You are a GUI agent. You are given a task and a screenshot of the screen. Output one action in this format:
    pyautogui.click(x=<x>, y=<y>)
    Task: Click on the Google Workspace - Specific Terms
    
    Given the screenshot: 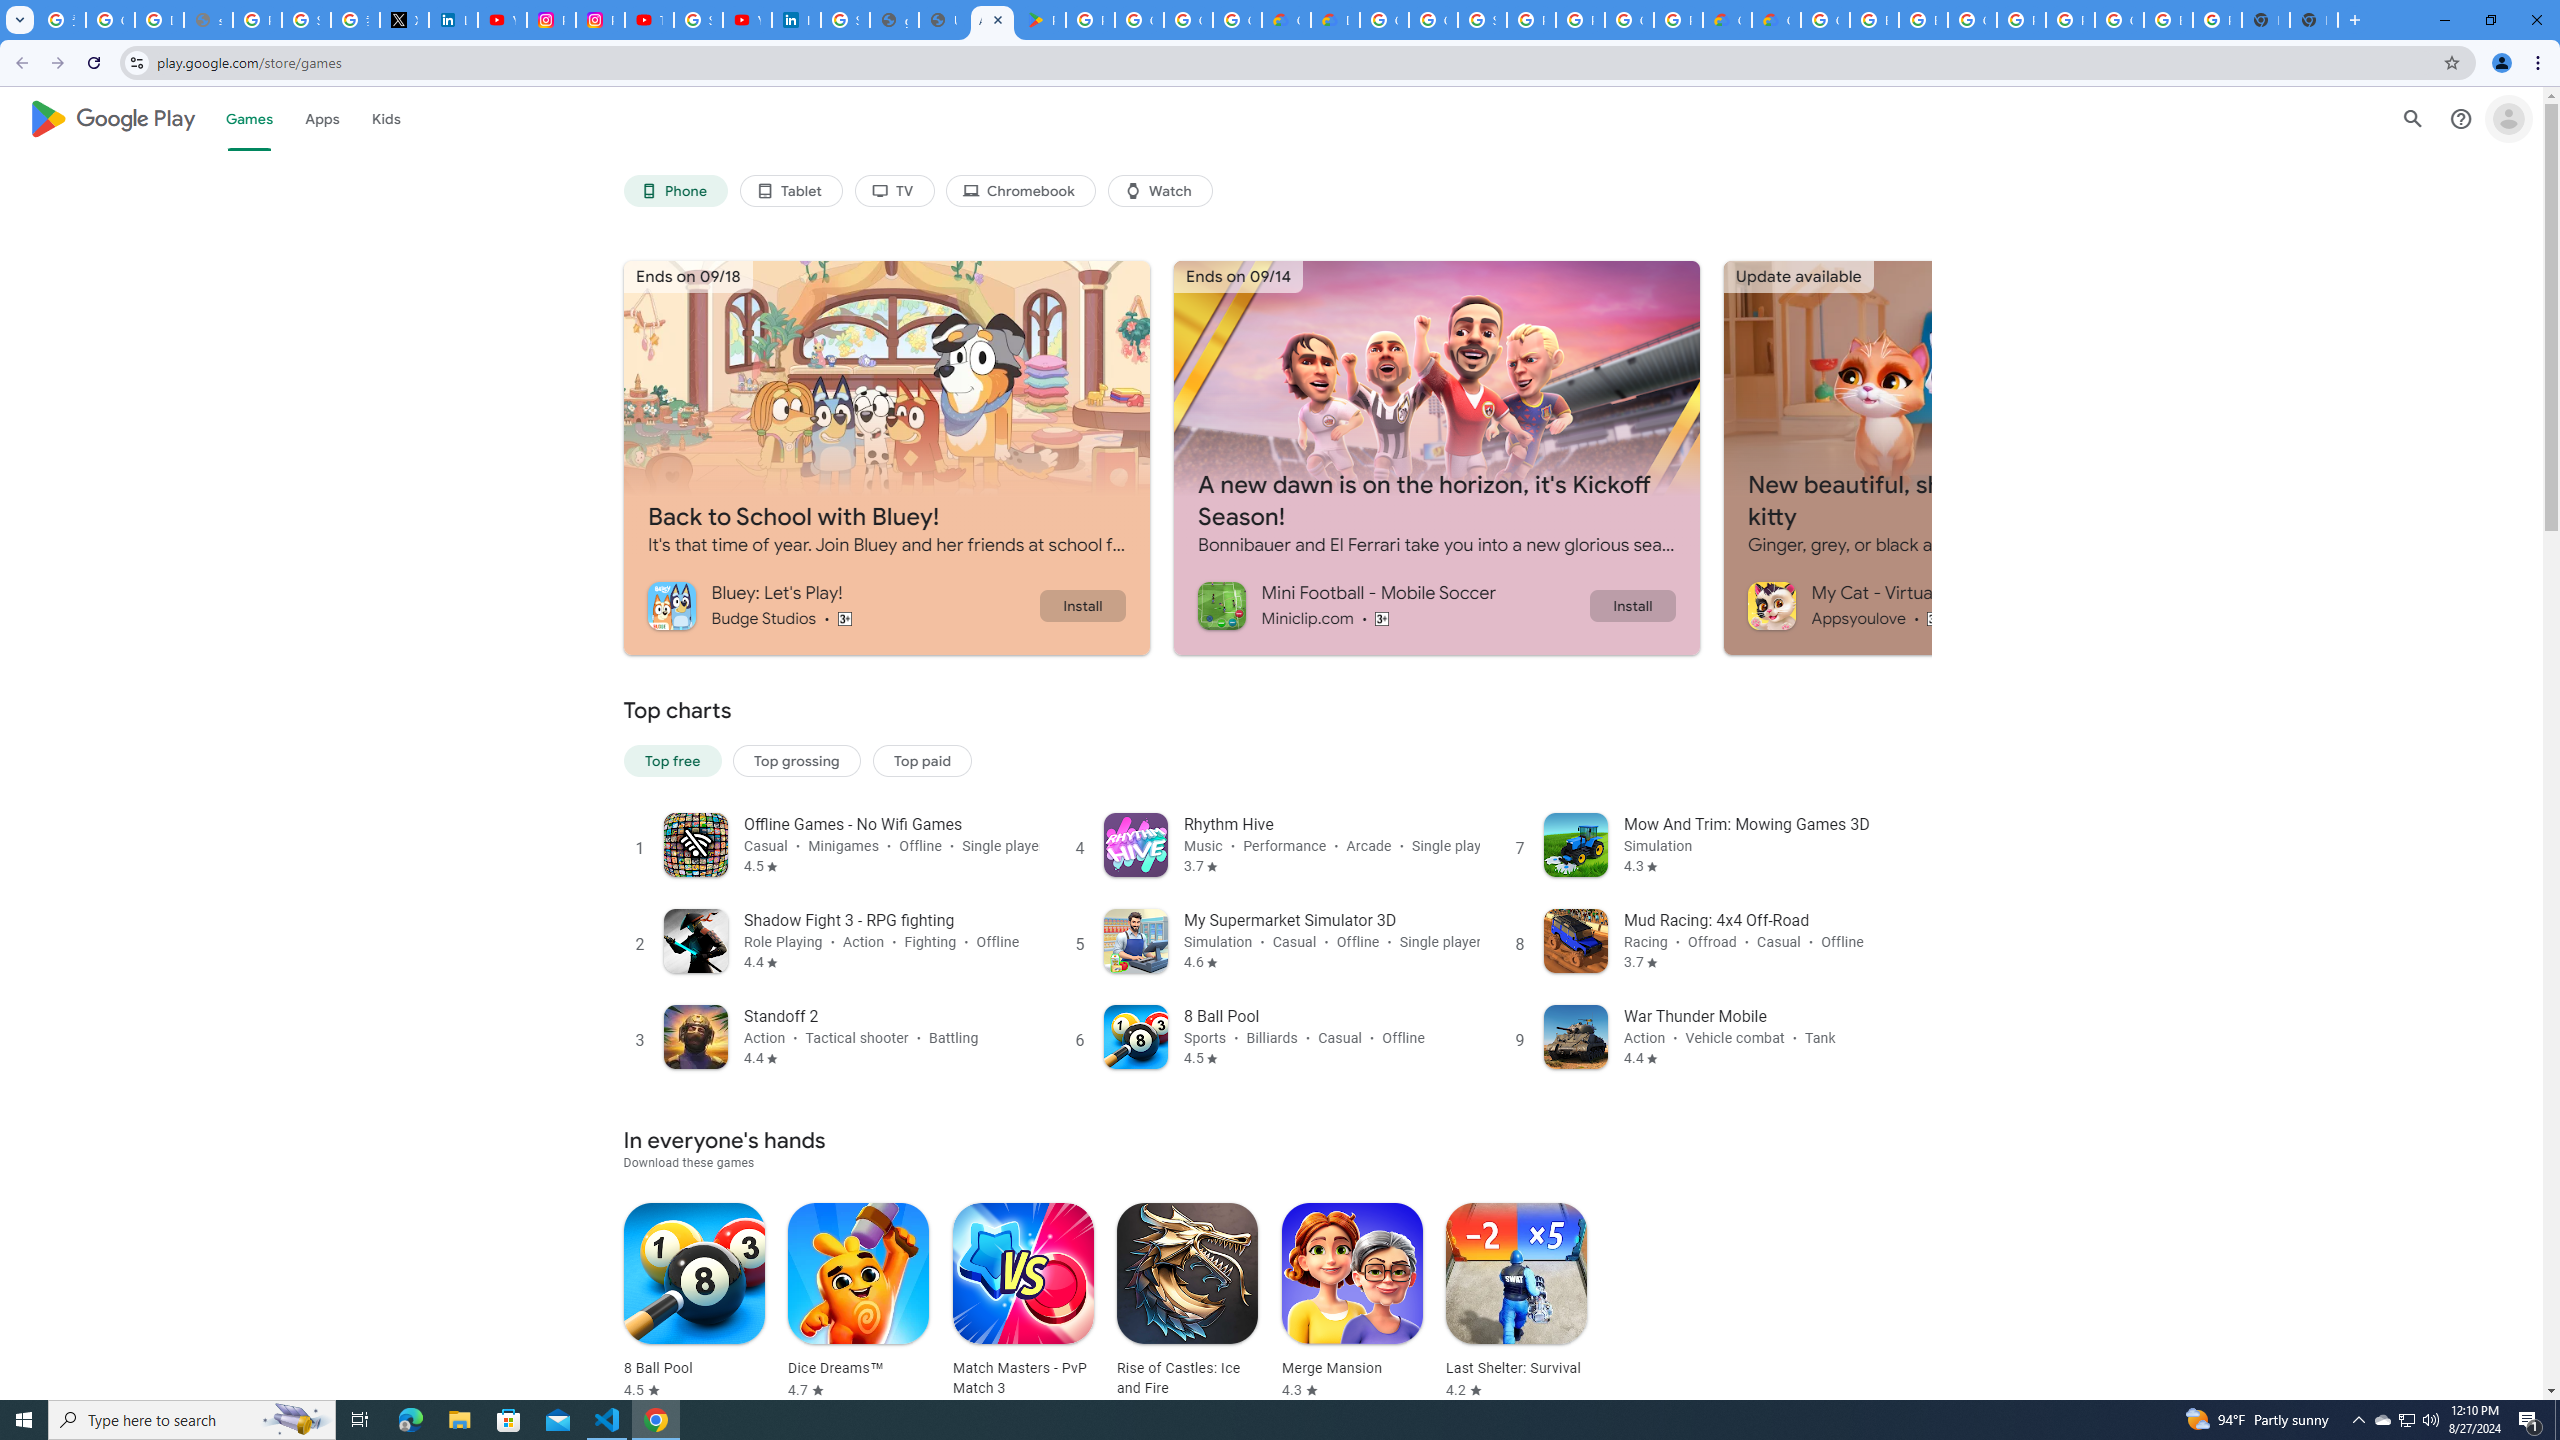 What is the action you would take?
    pyautogui.click(x=1188, y=20)
    